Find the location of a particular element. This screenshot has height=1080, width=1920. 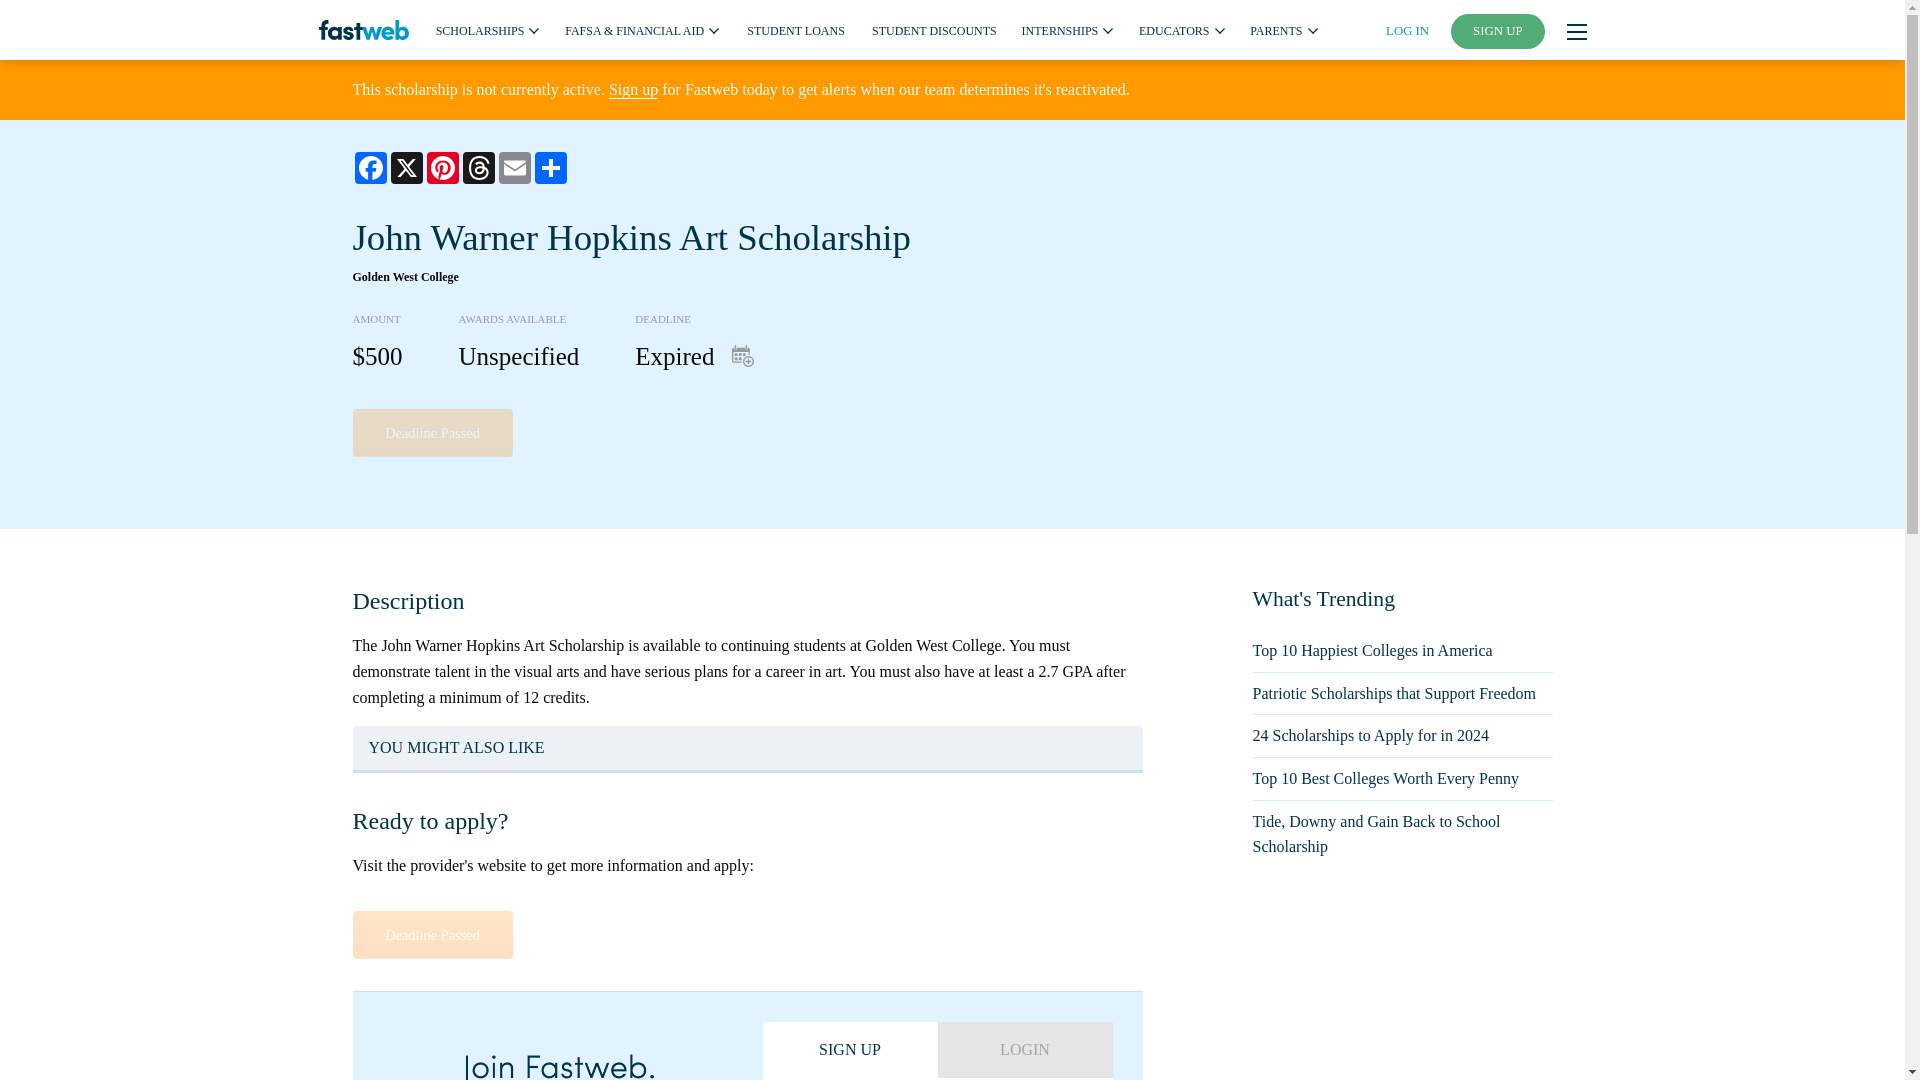

LOG IN is located at coordinates (1407, 30).